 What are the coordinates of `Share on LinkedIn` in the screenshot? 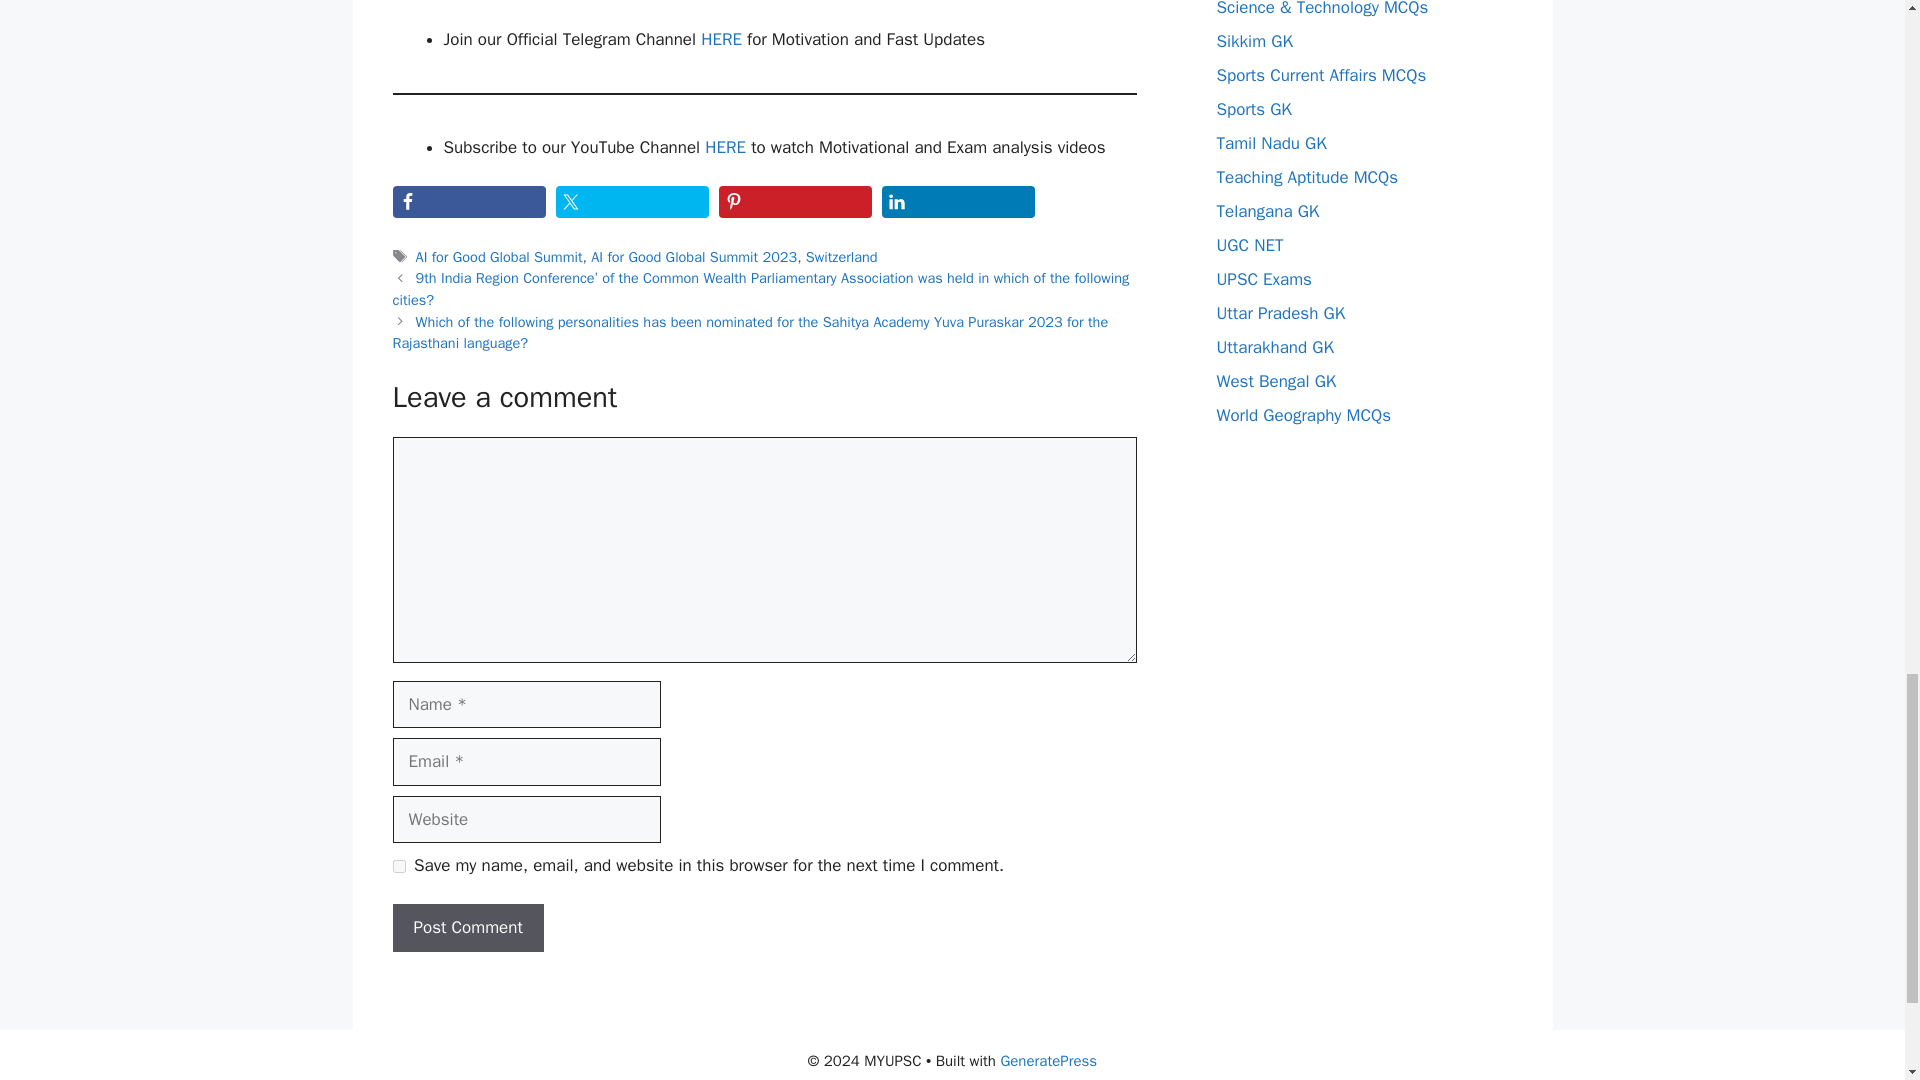 It's located at (958, 202).